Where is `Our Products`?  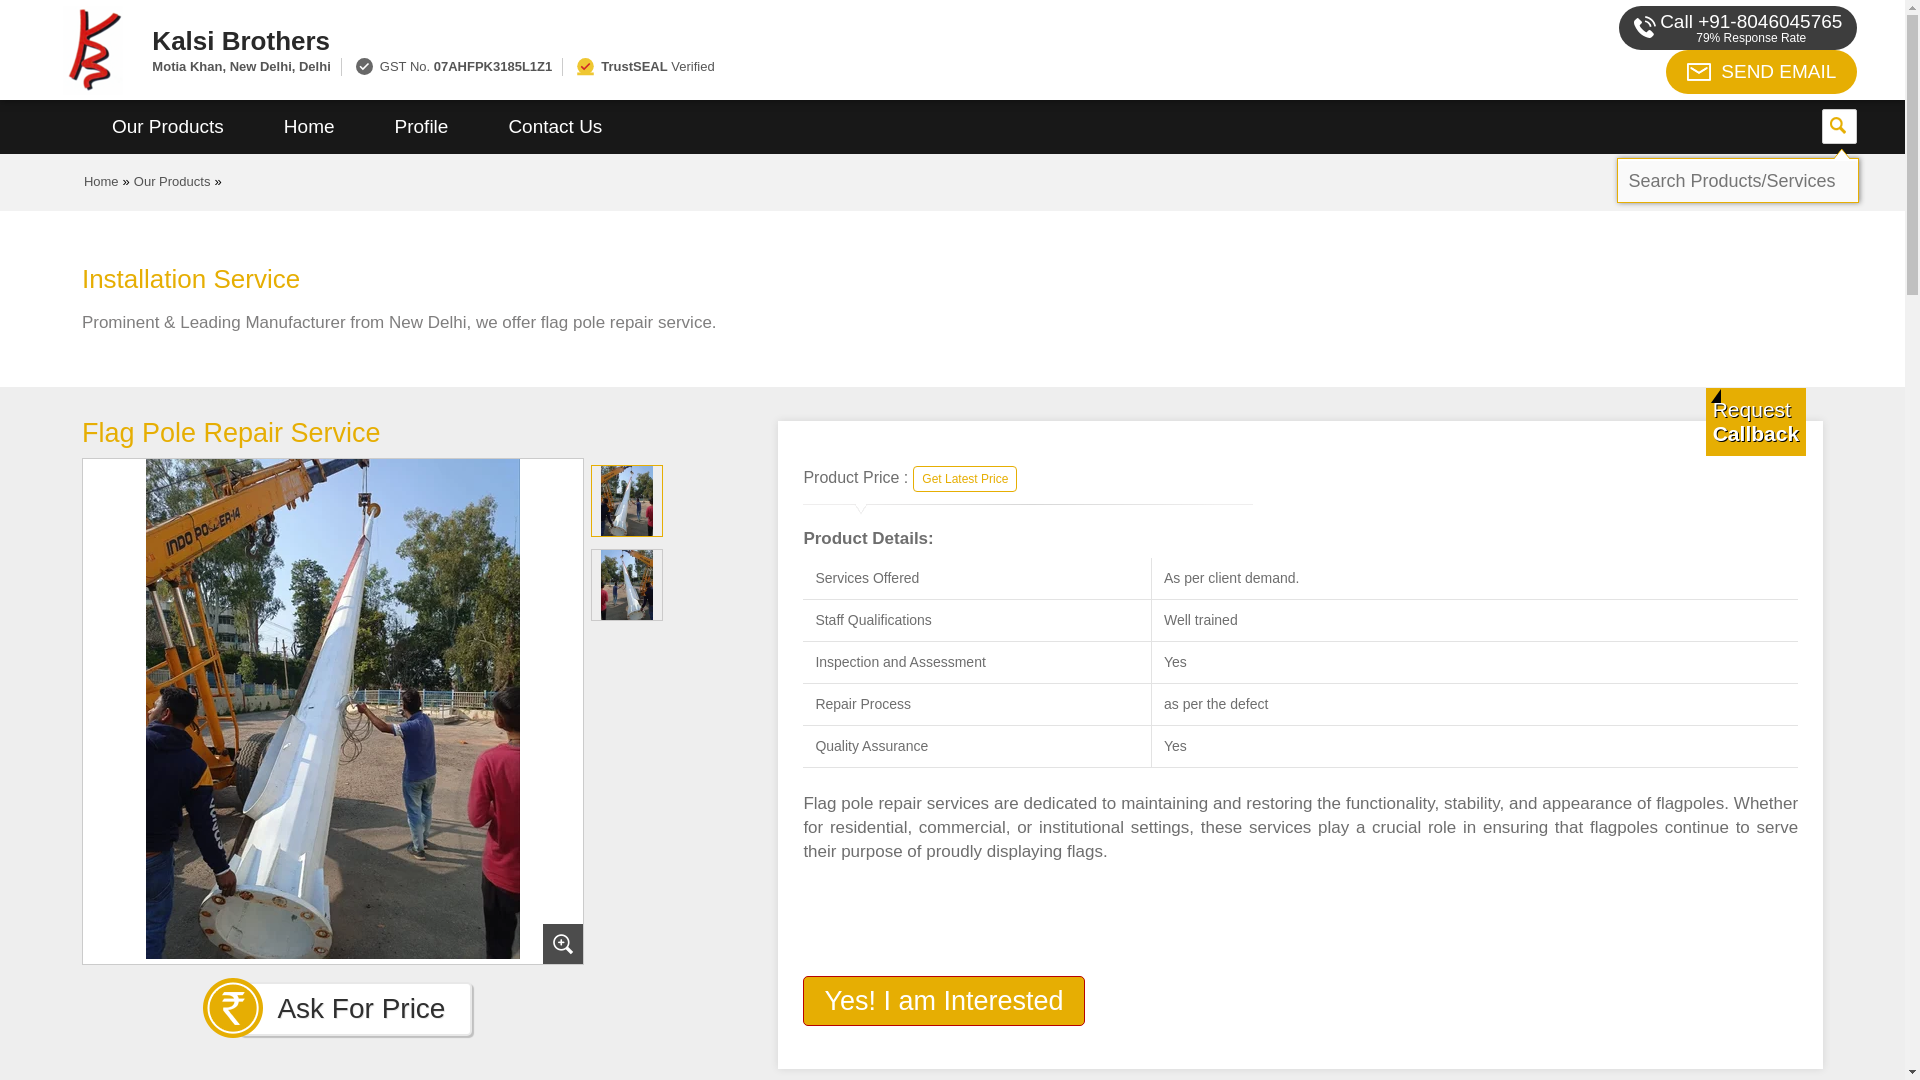 Our Products is located at coordinates (172, 181).